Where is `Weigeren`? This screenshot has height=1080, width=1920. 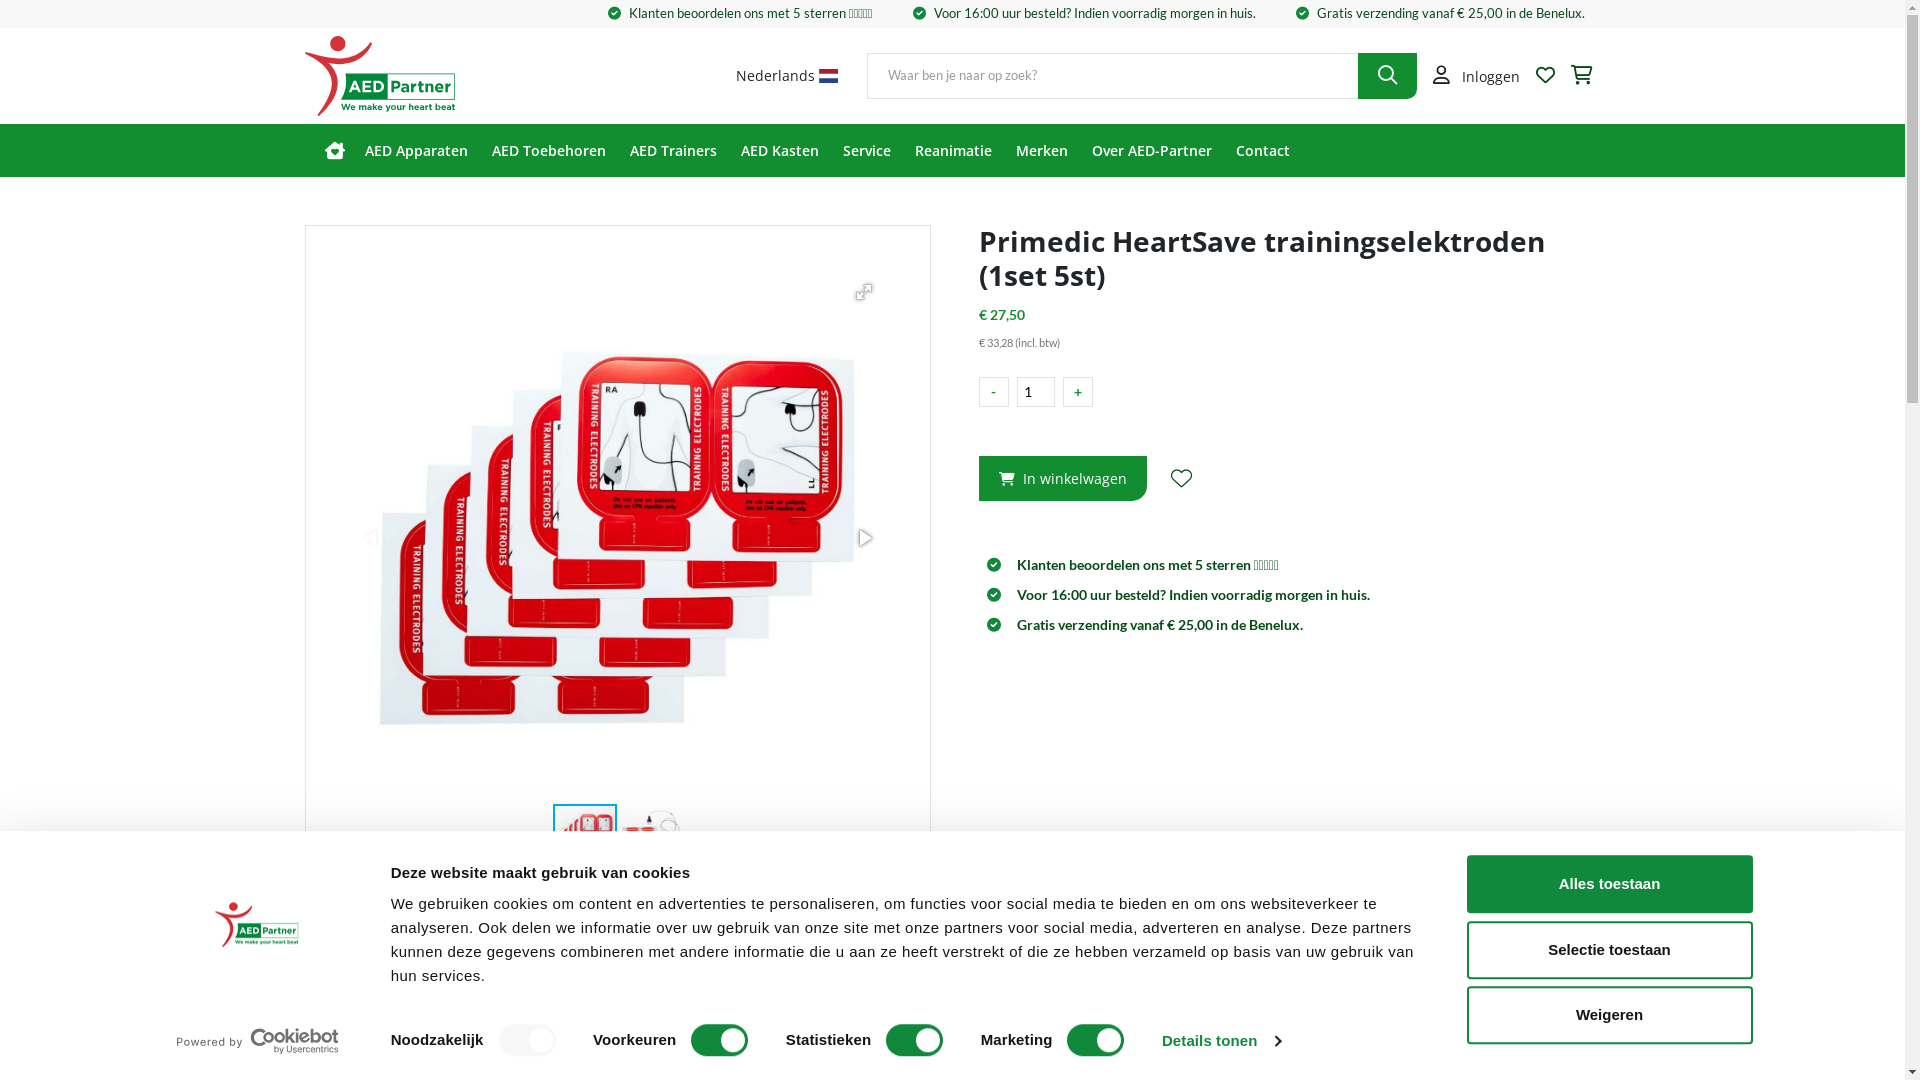
Weigeren is located at coordinates (1609, 1015).